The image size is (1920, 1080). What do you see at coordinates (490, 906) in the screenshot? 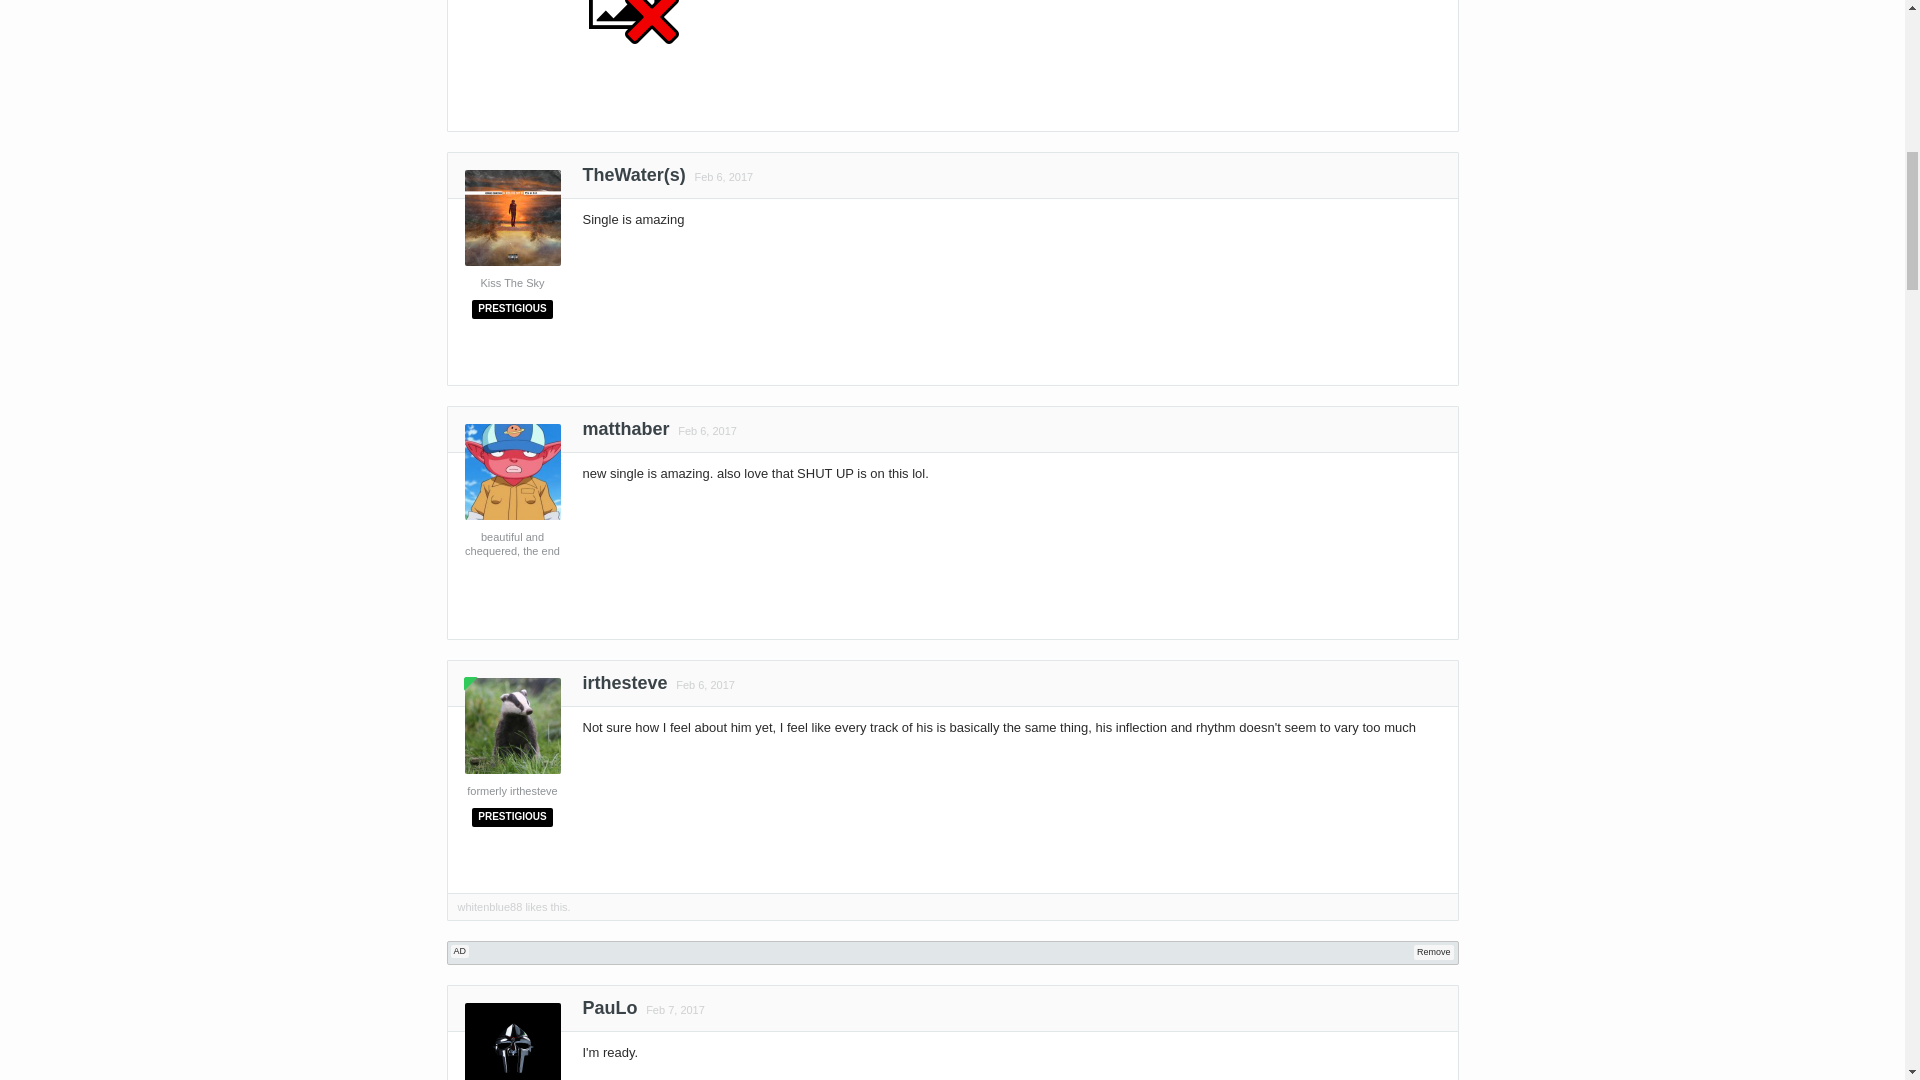
I see `whitenblue88` at bounding box center [490, 906].